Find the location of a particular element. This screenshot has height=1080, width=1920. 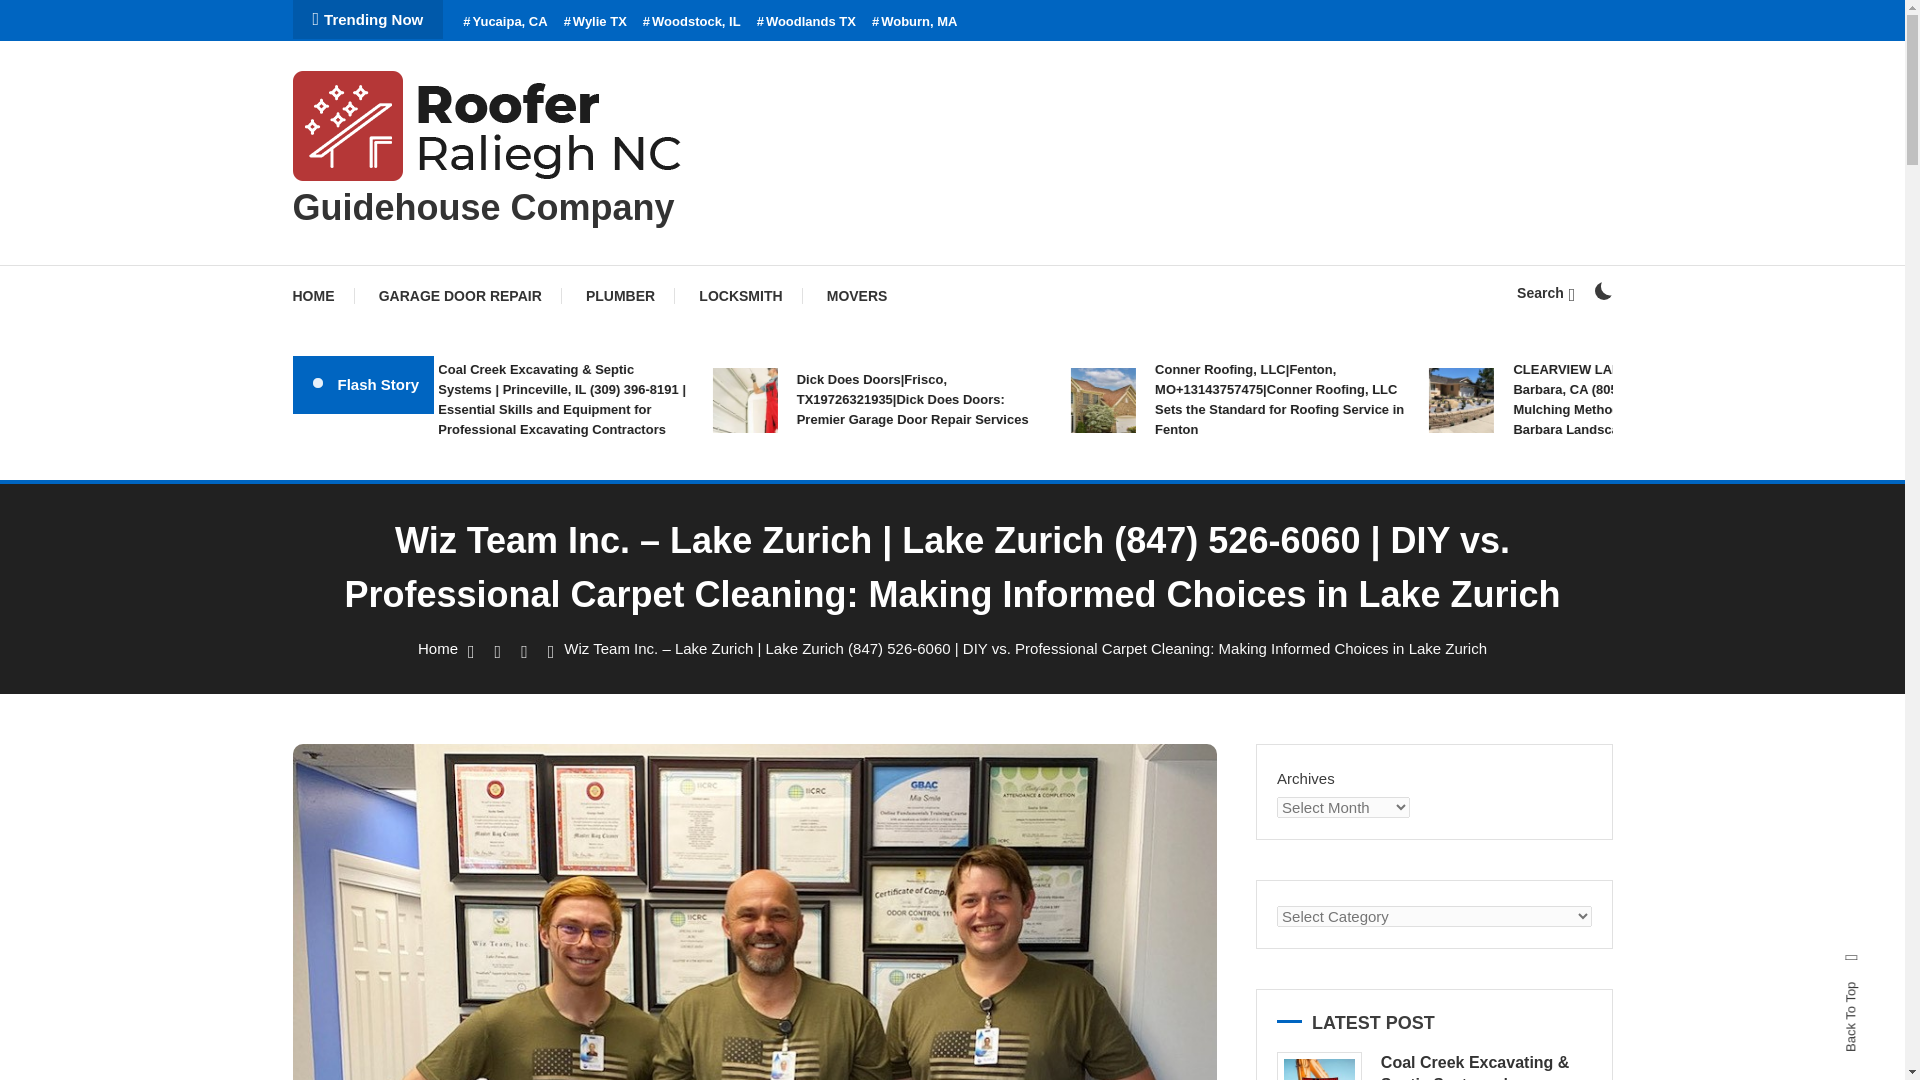

Search is located at coordinates (1014, 573).